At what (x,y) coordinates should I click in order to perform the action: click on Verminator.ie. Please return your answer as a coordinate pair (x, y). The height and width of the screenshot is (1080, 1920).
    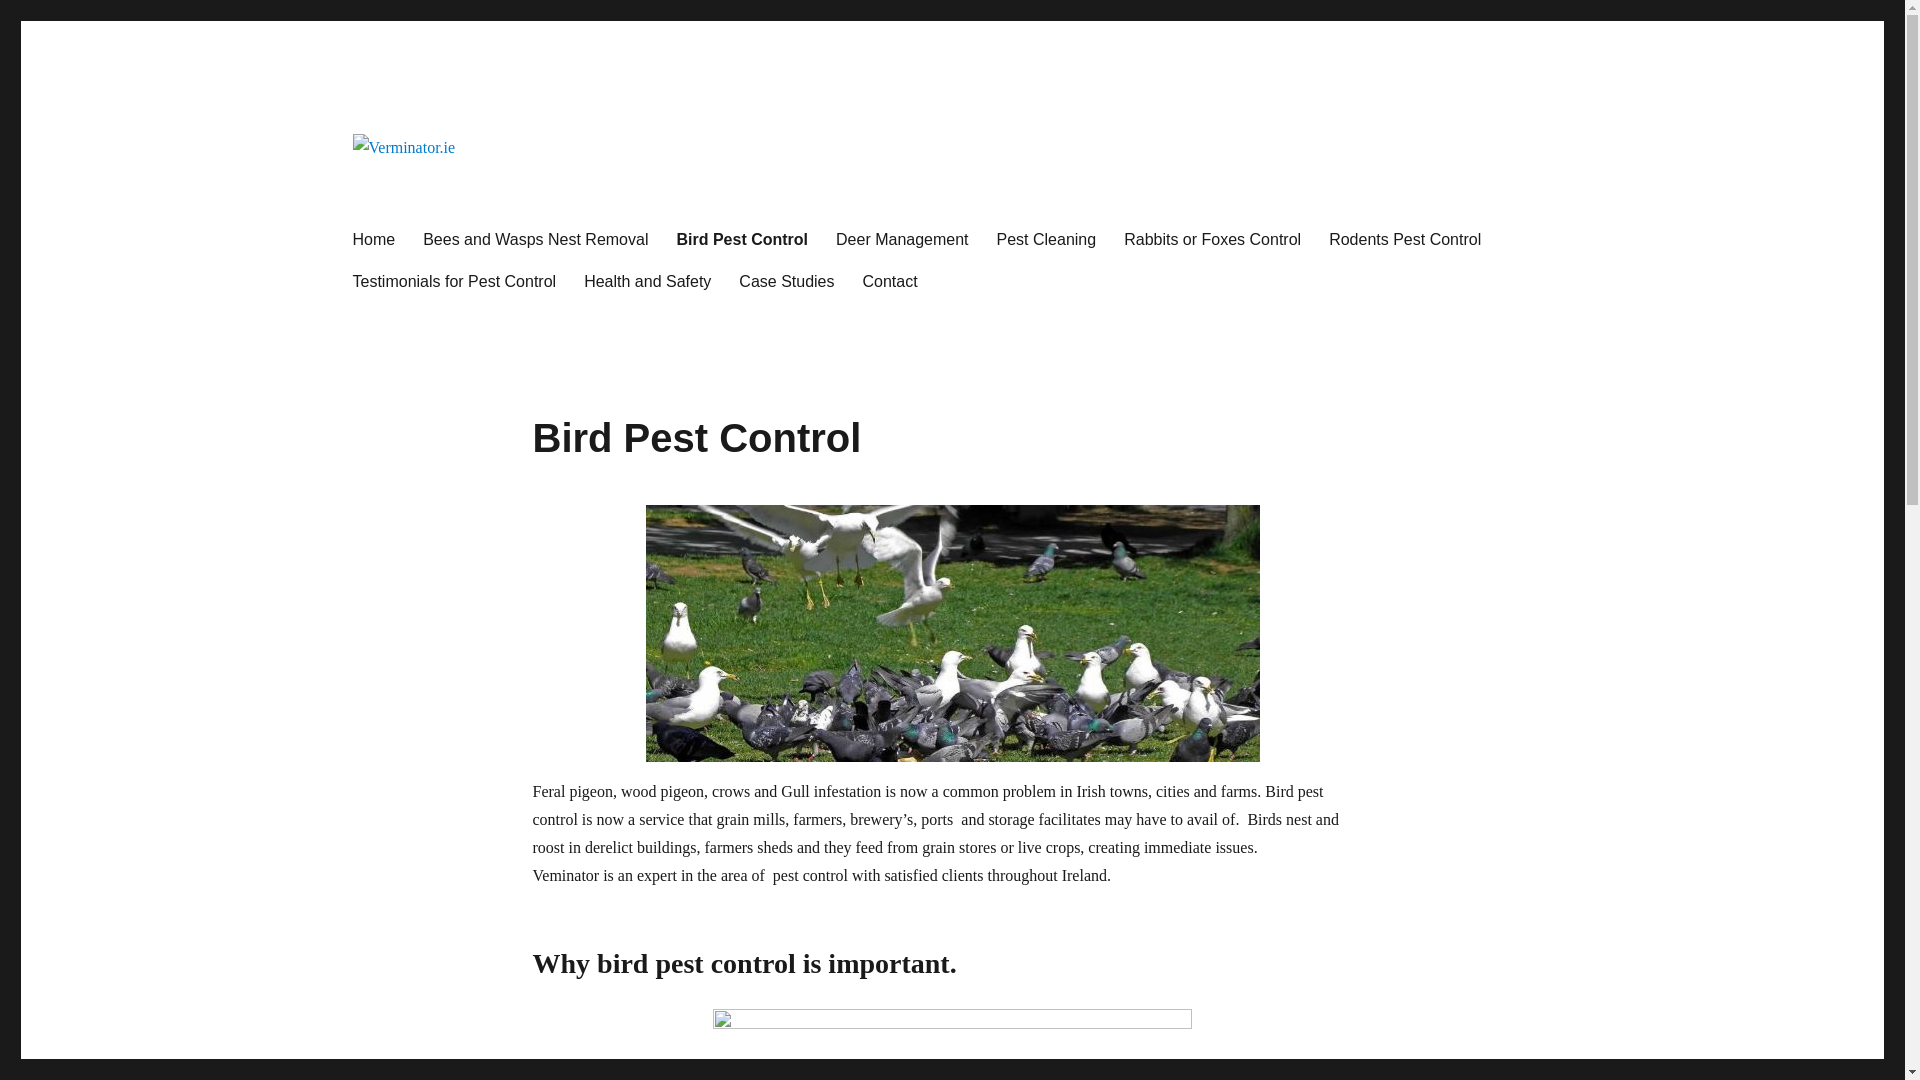
    Looking at the image, I should click on (440, 194).